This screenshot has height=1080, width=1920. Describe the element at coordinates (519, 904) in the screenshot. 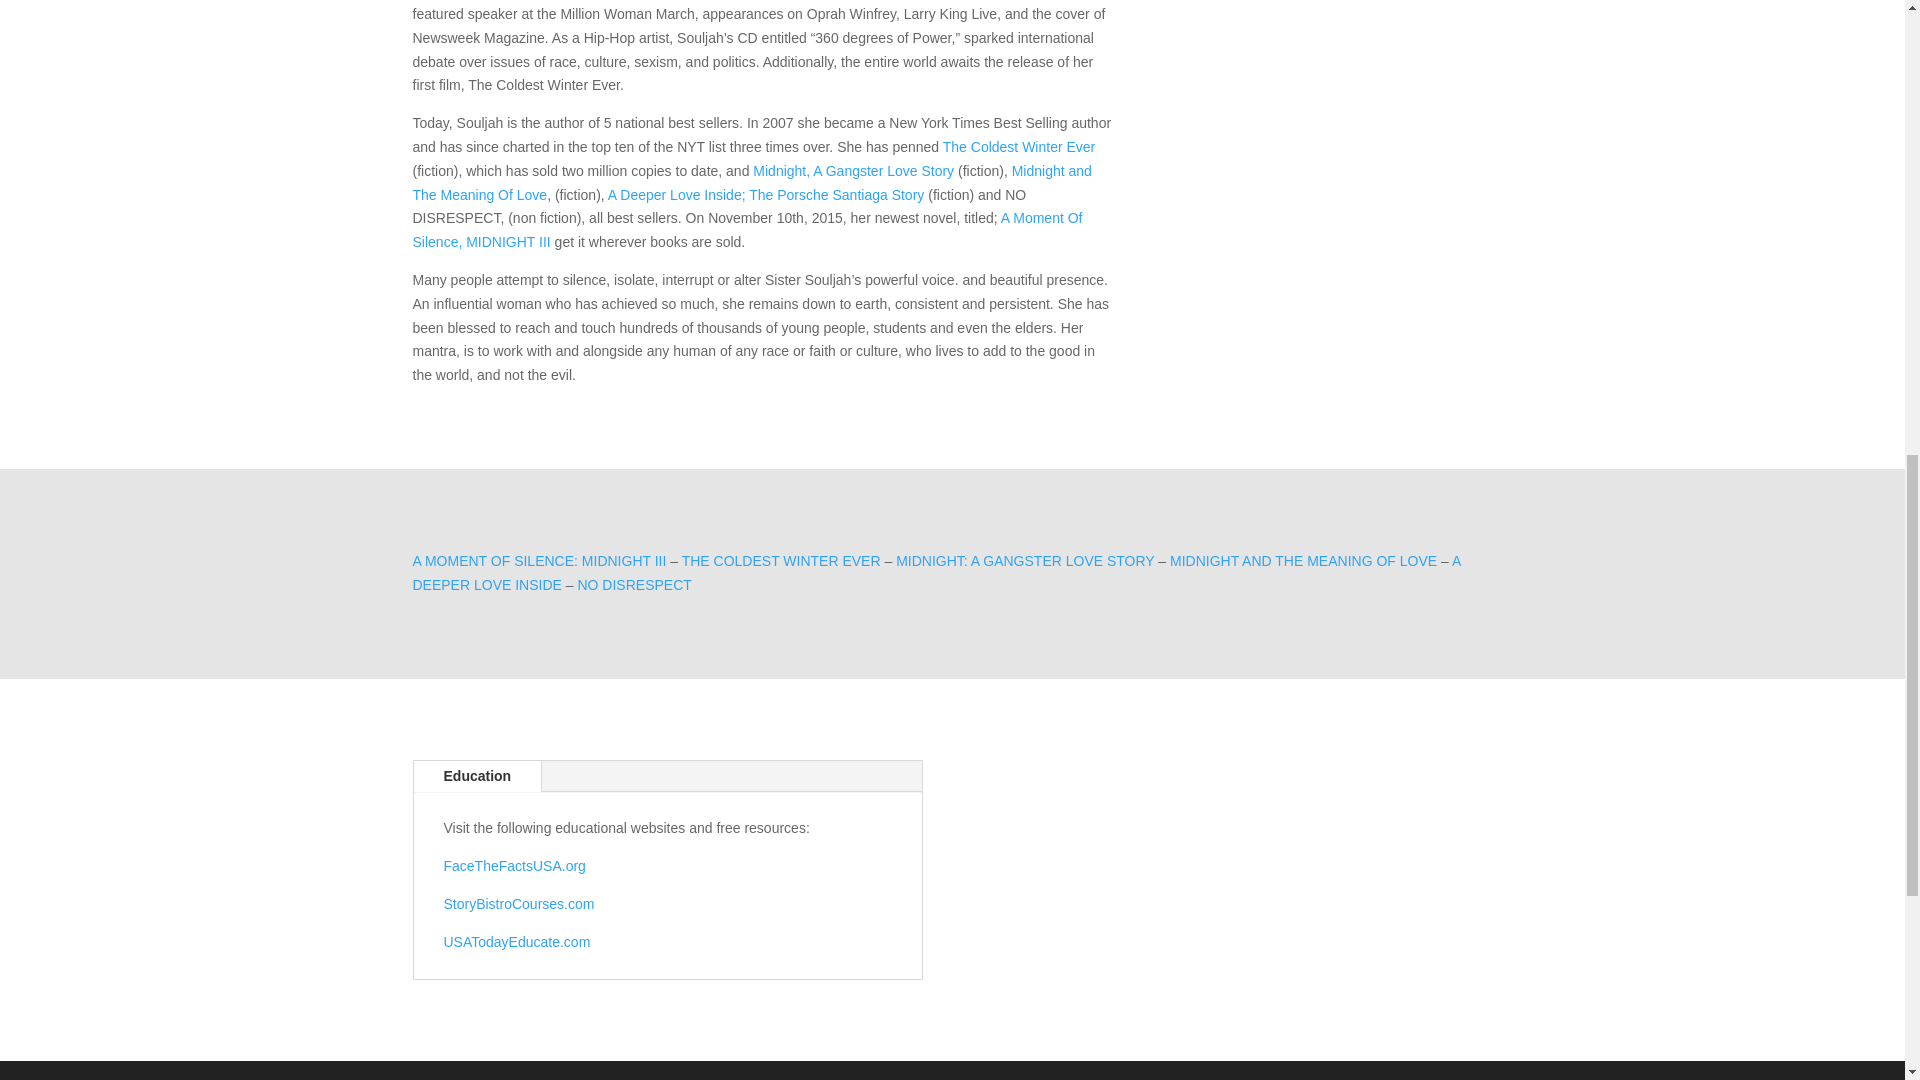

I see `StoryBistroCourses.com` at that location.